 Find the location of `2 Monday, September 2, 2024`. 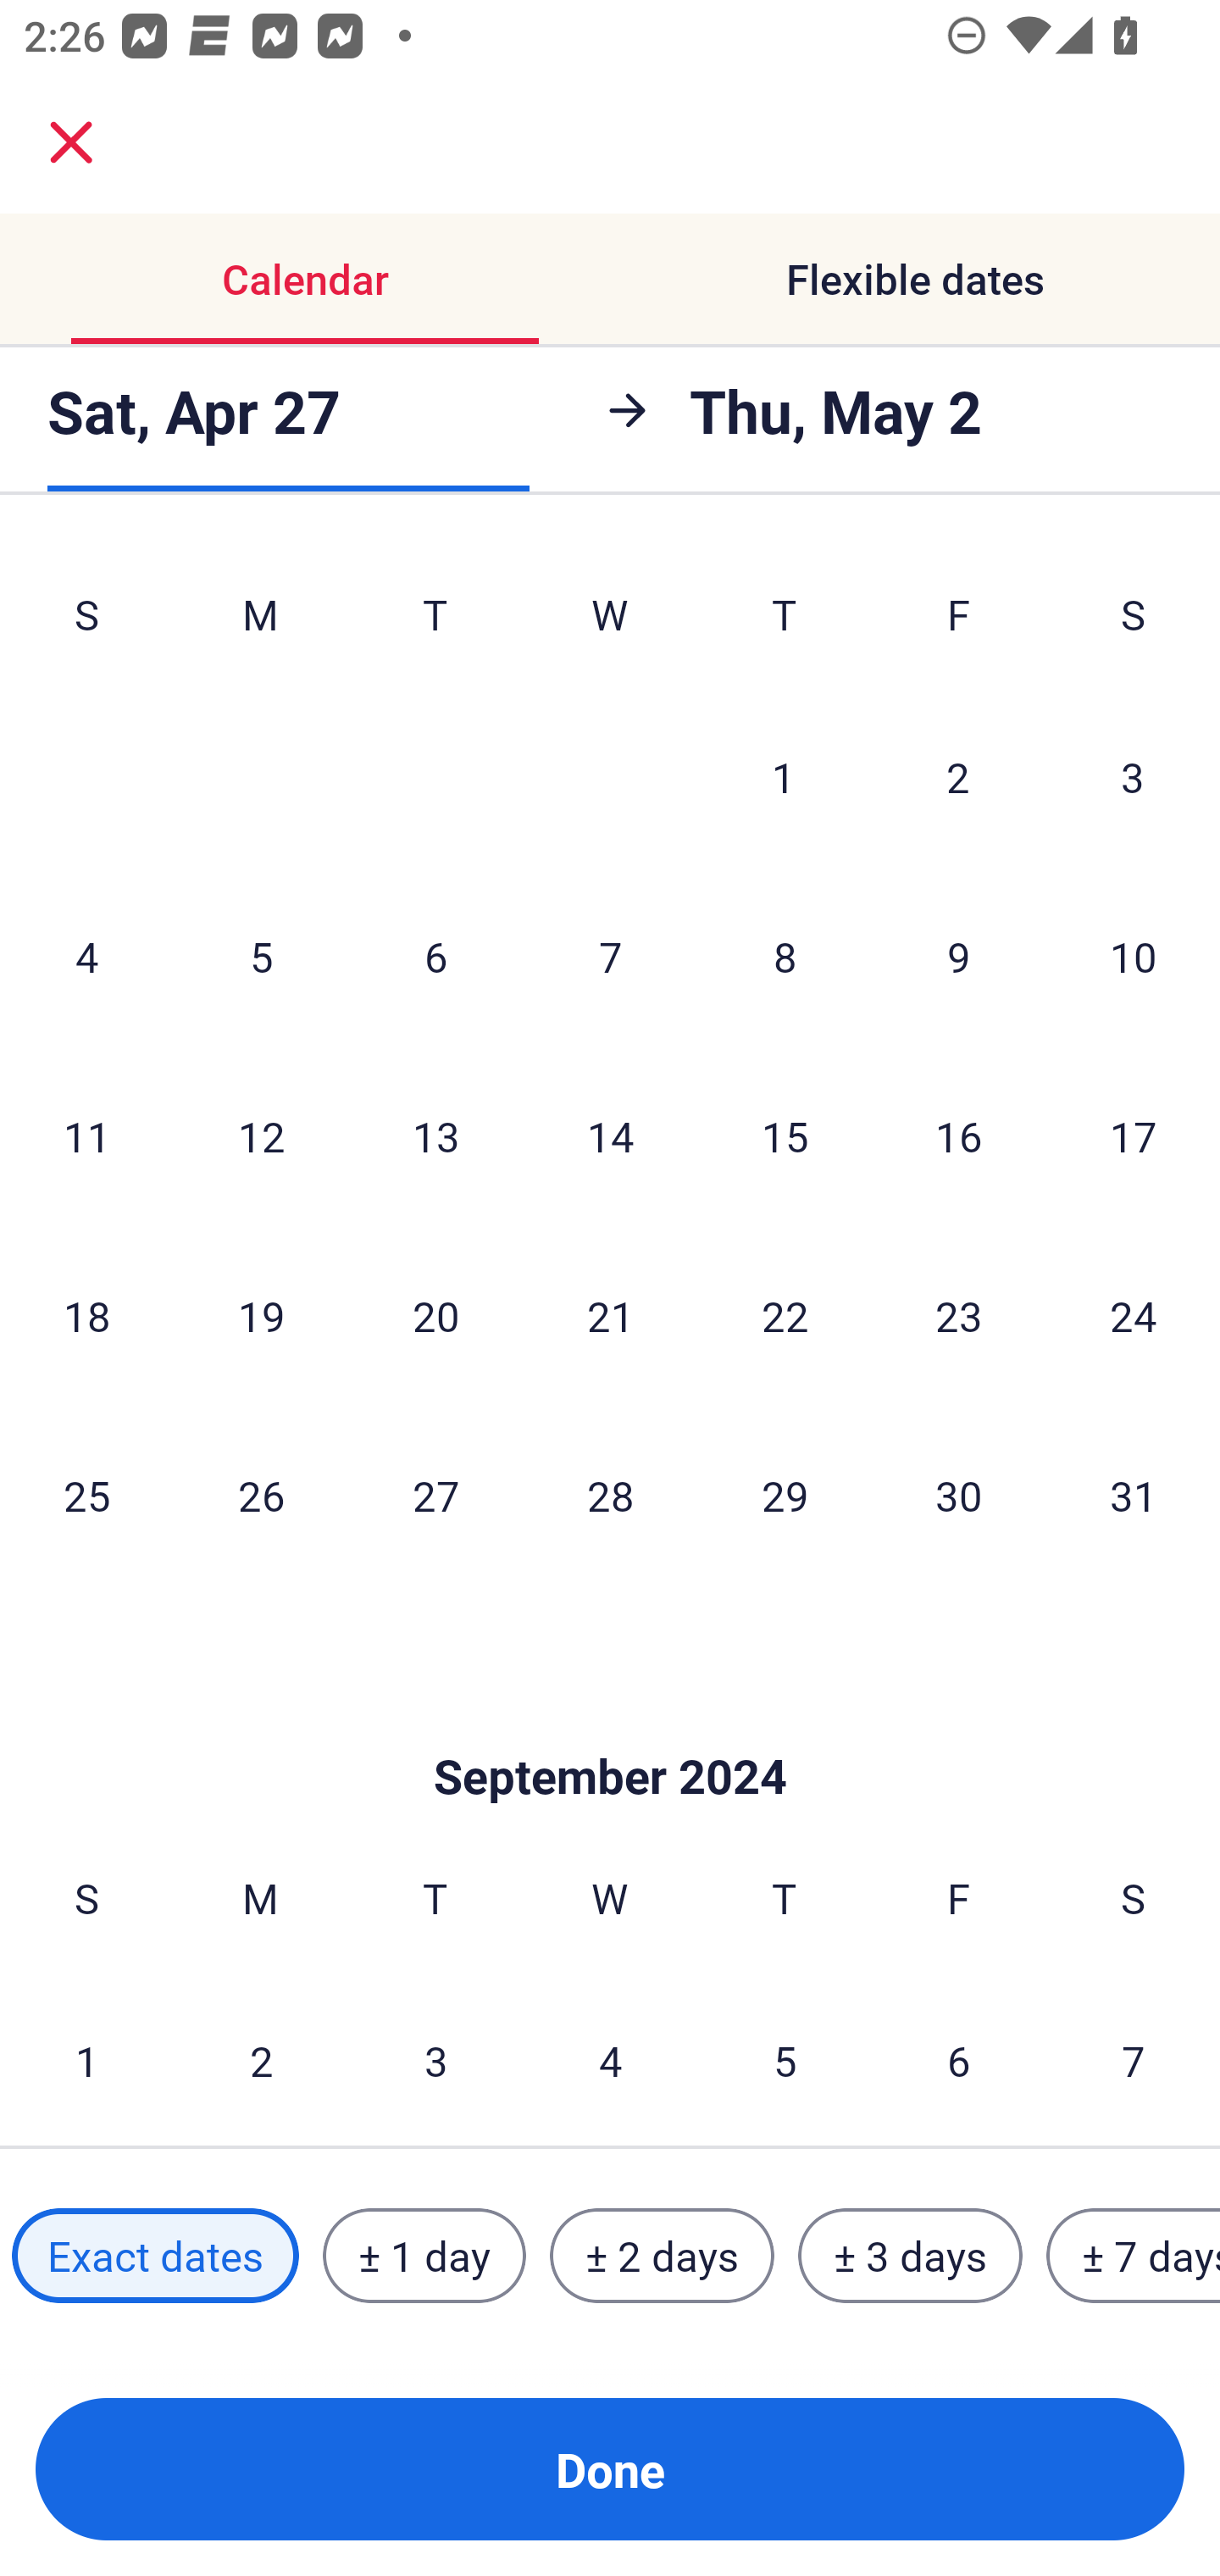

2 Monday, September 2, 2024 is located at coordinates (261, 2059).